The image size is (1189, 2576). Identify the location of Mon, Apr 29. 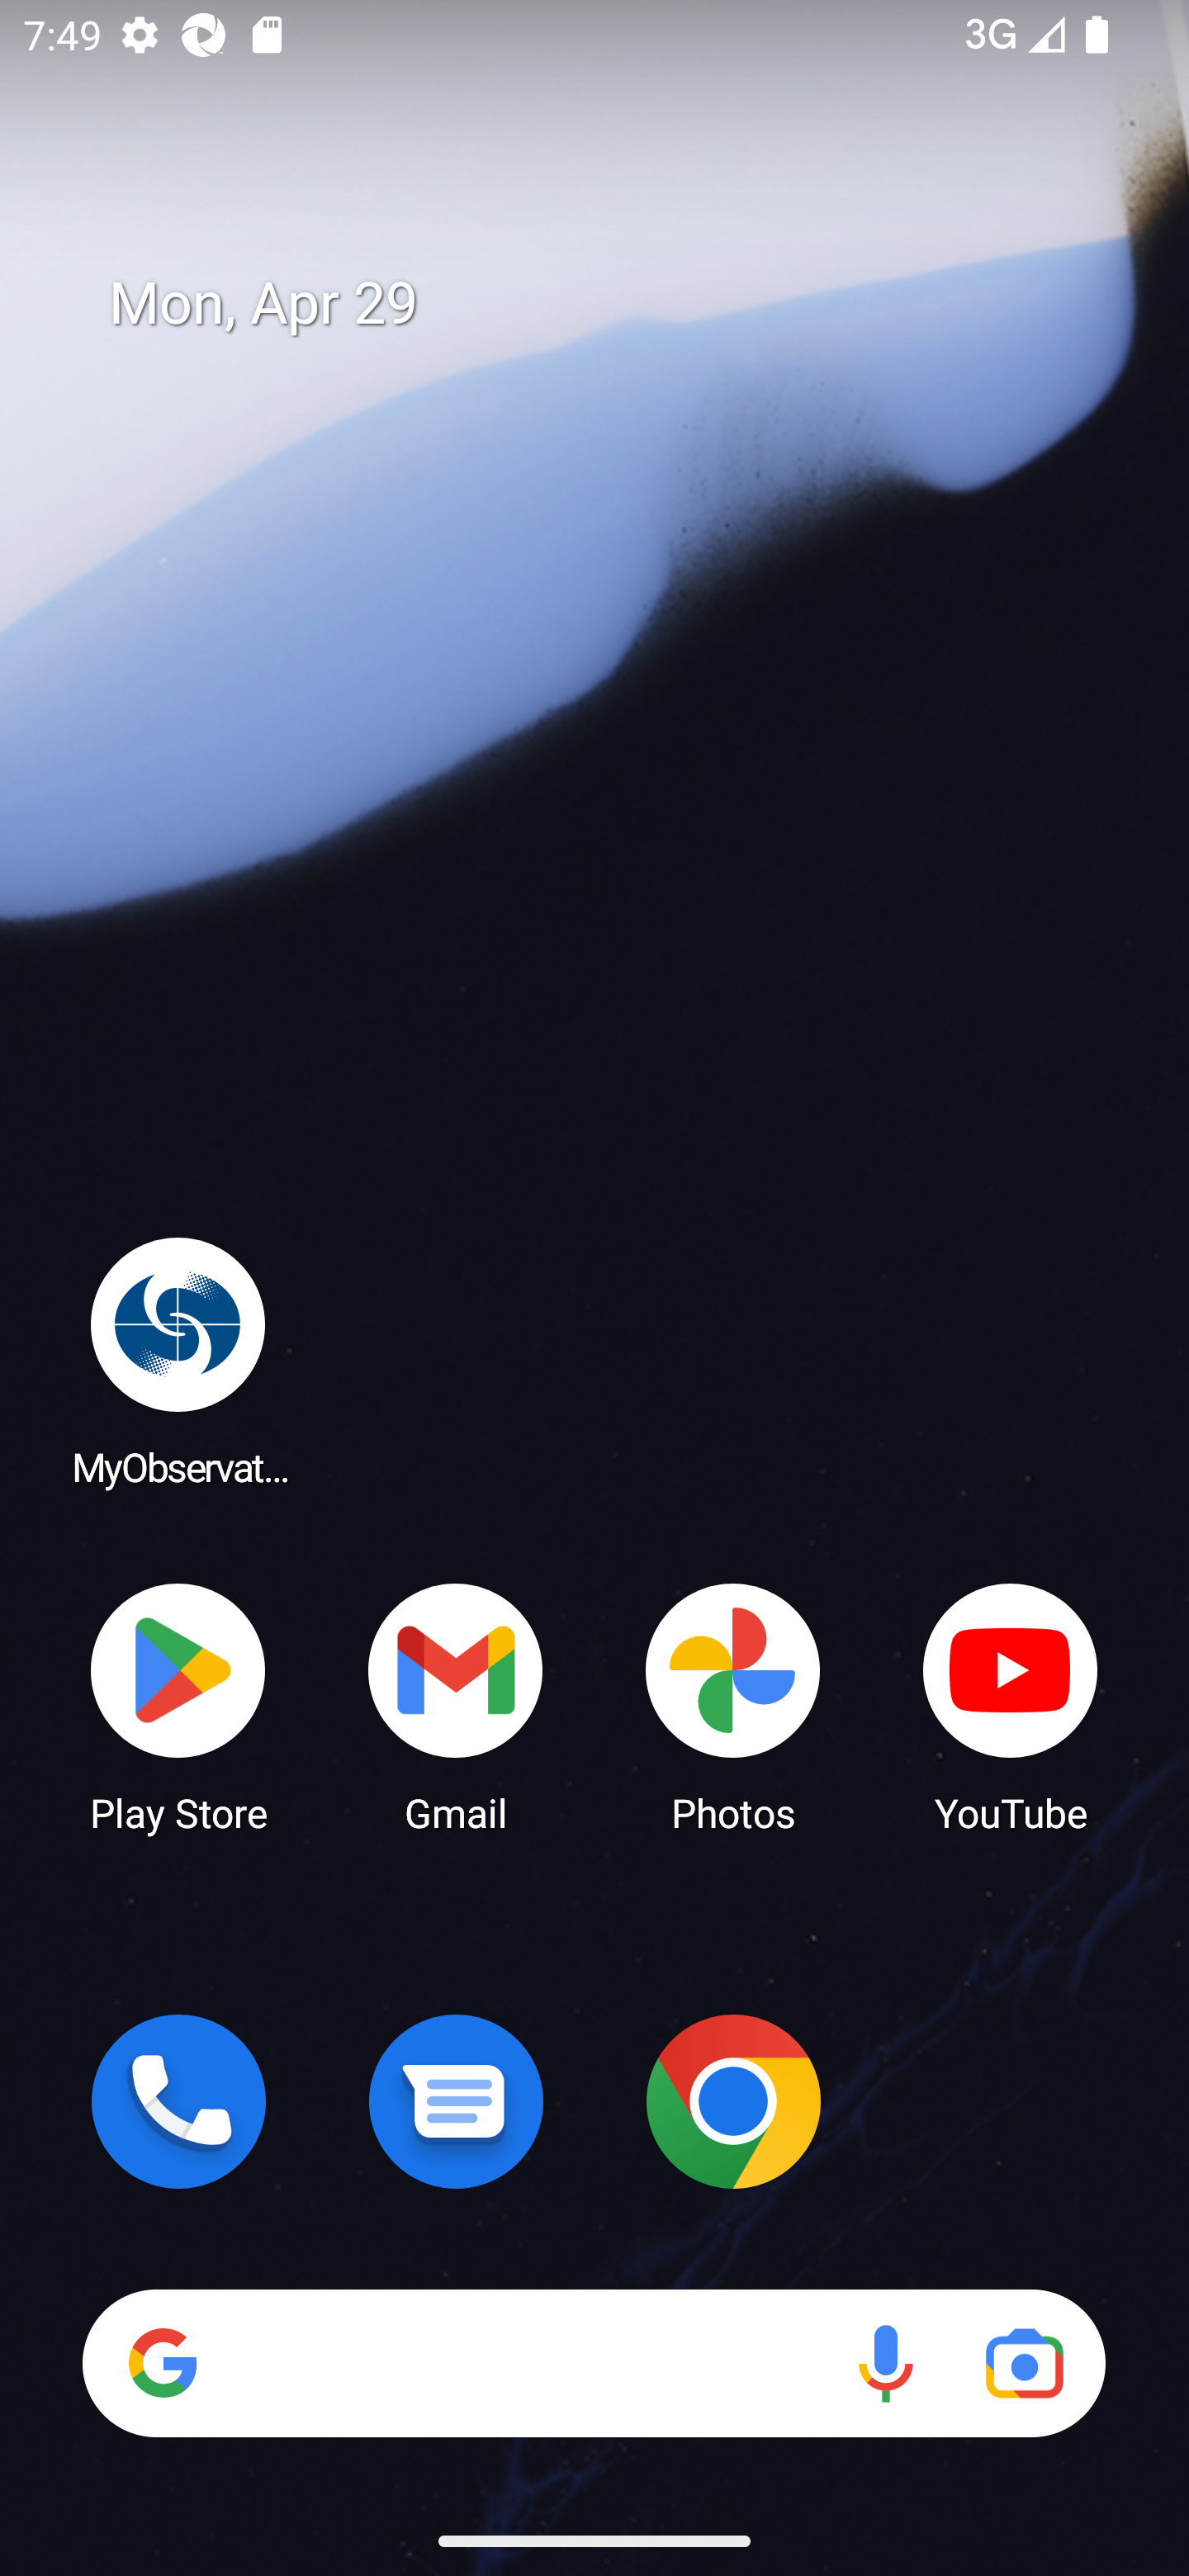
(618, 304).